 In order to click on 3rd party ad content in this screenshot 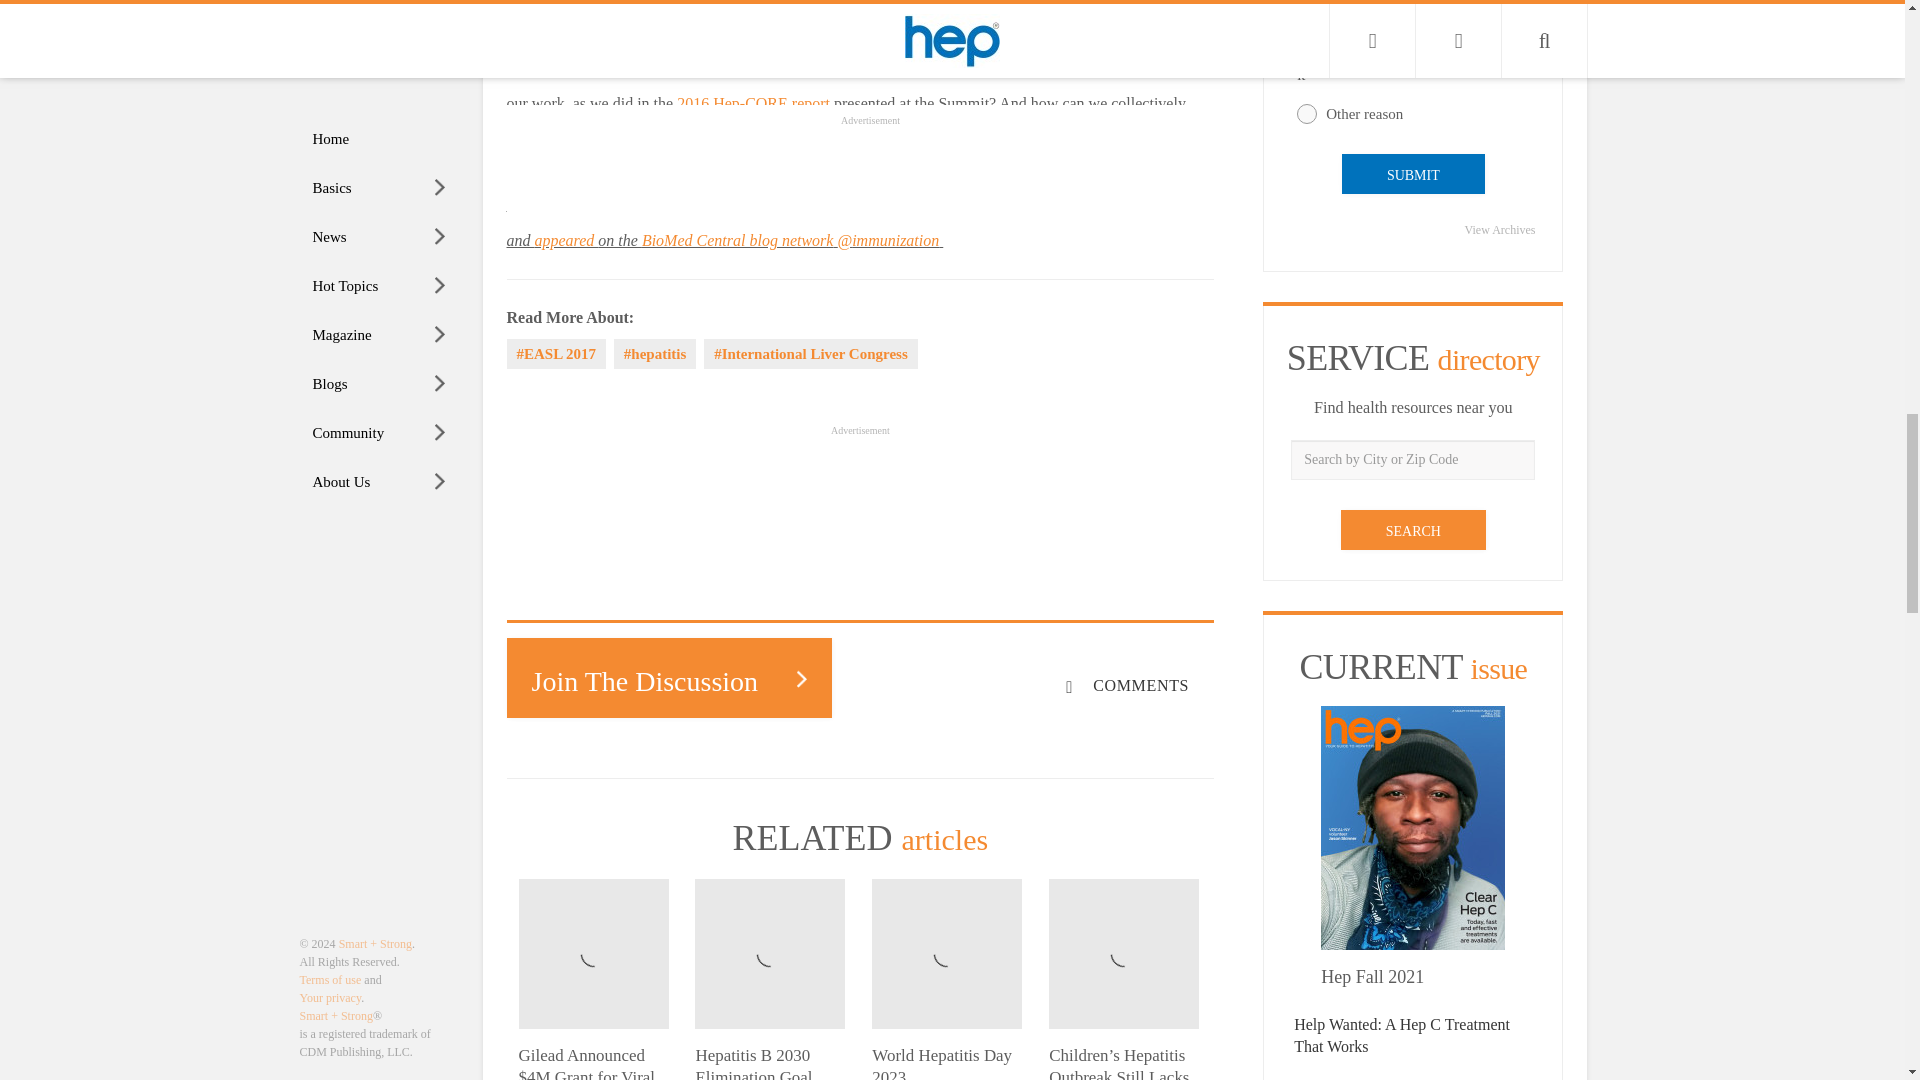, I will do `click(870, 484)`.